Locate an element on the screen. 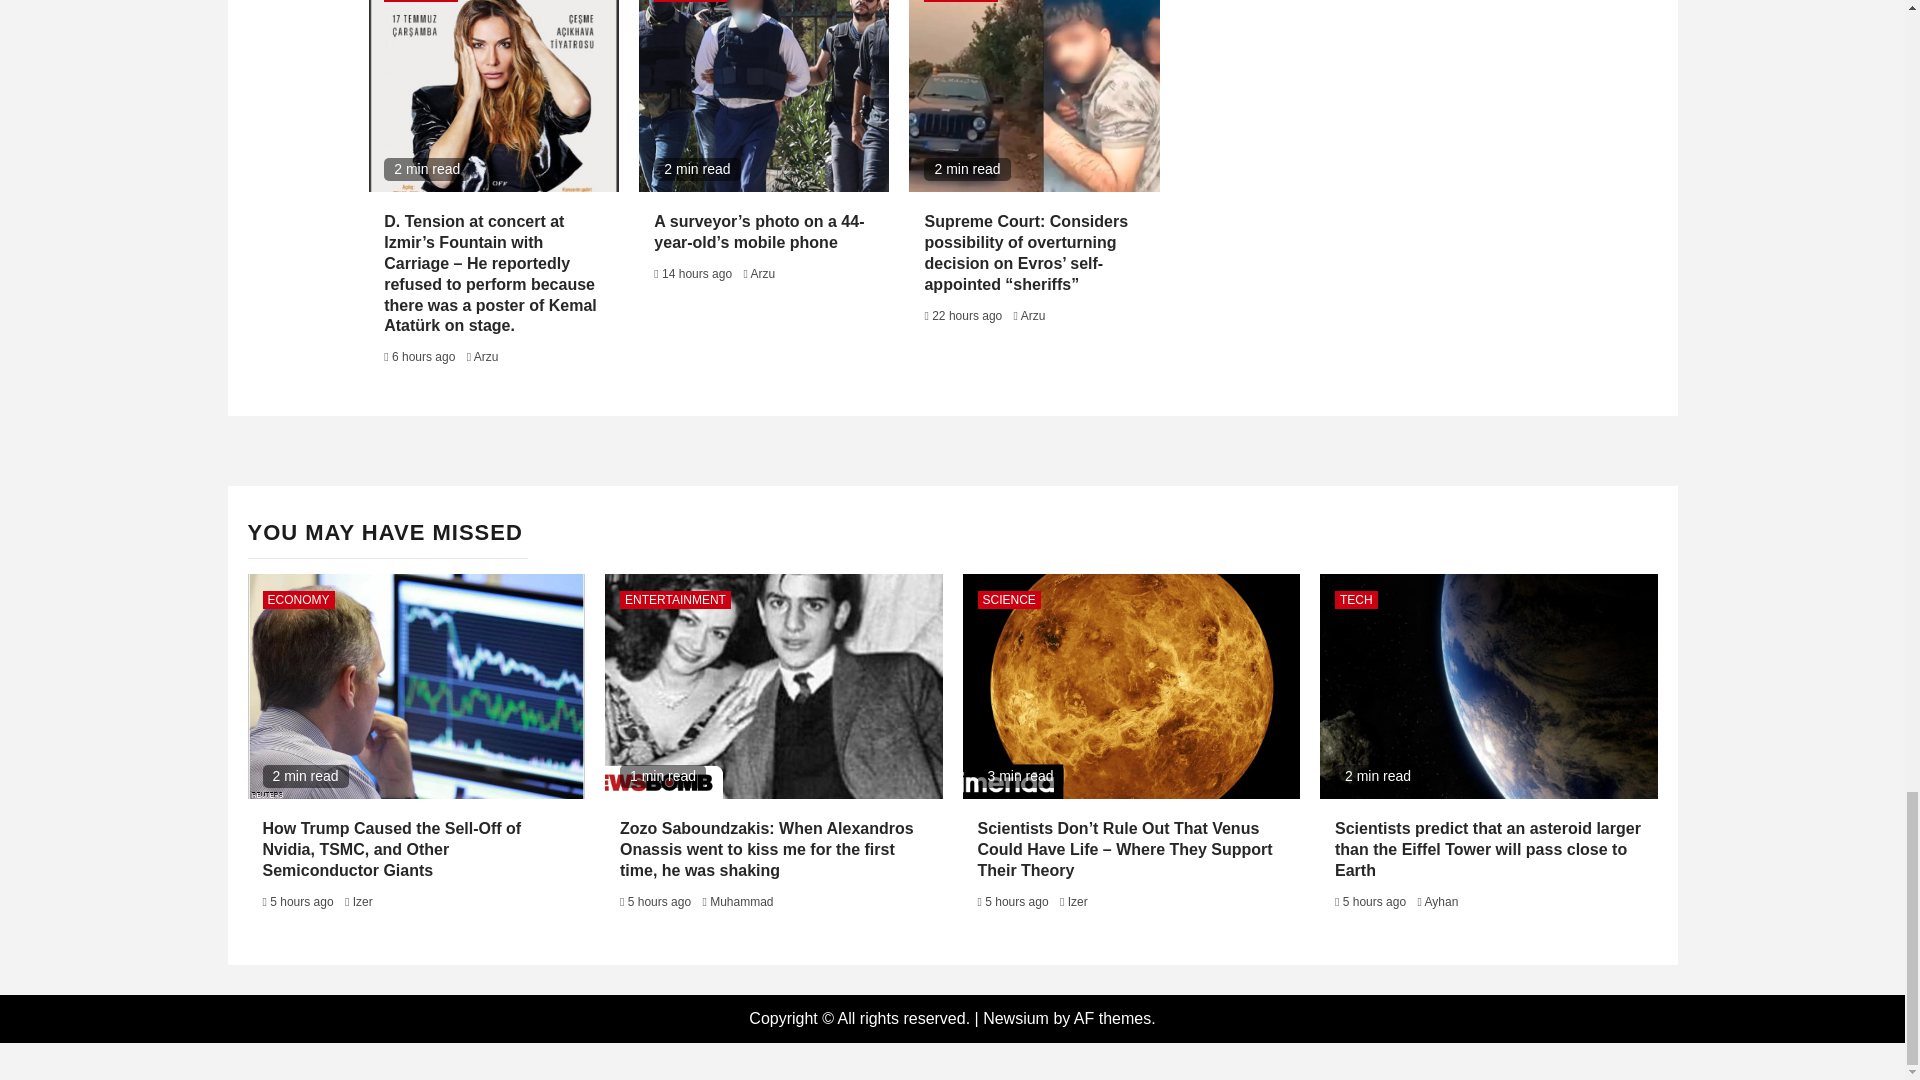 This screenshot has width=1920, height=1080. TOP NEWS is located at coordinates (960, 1).